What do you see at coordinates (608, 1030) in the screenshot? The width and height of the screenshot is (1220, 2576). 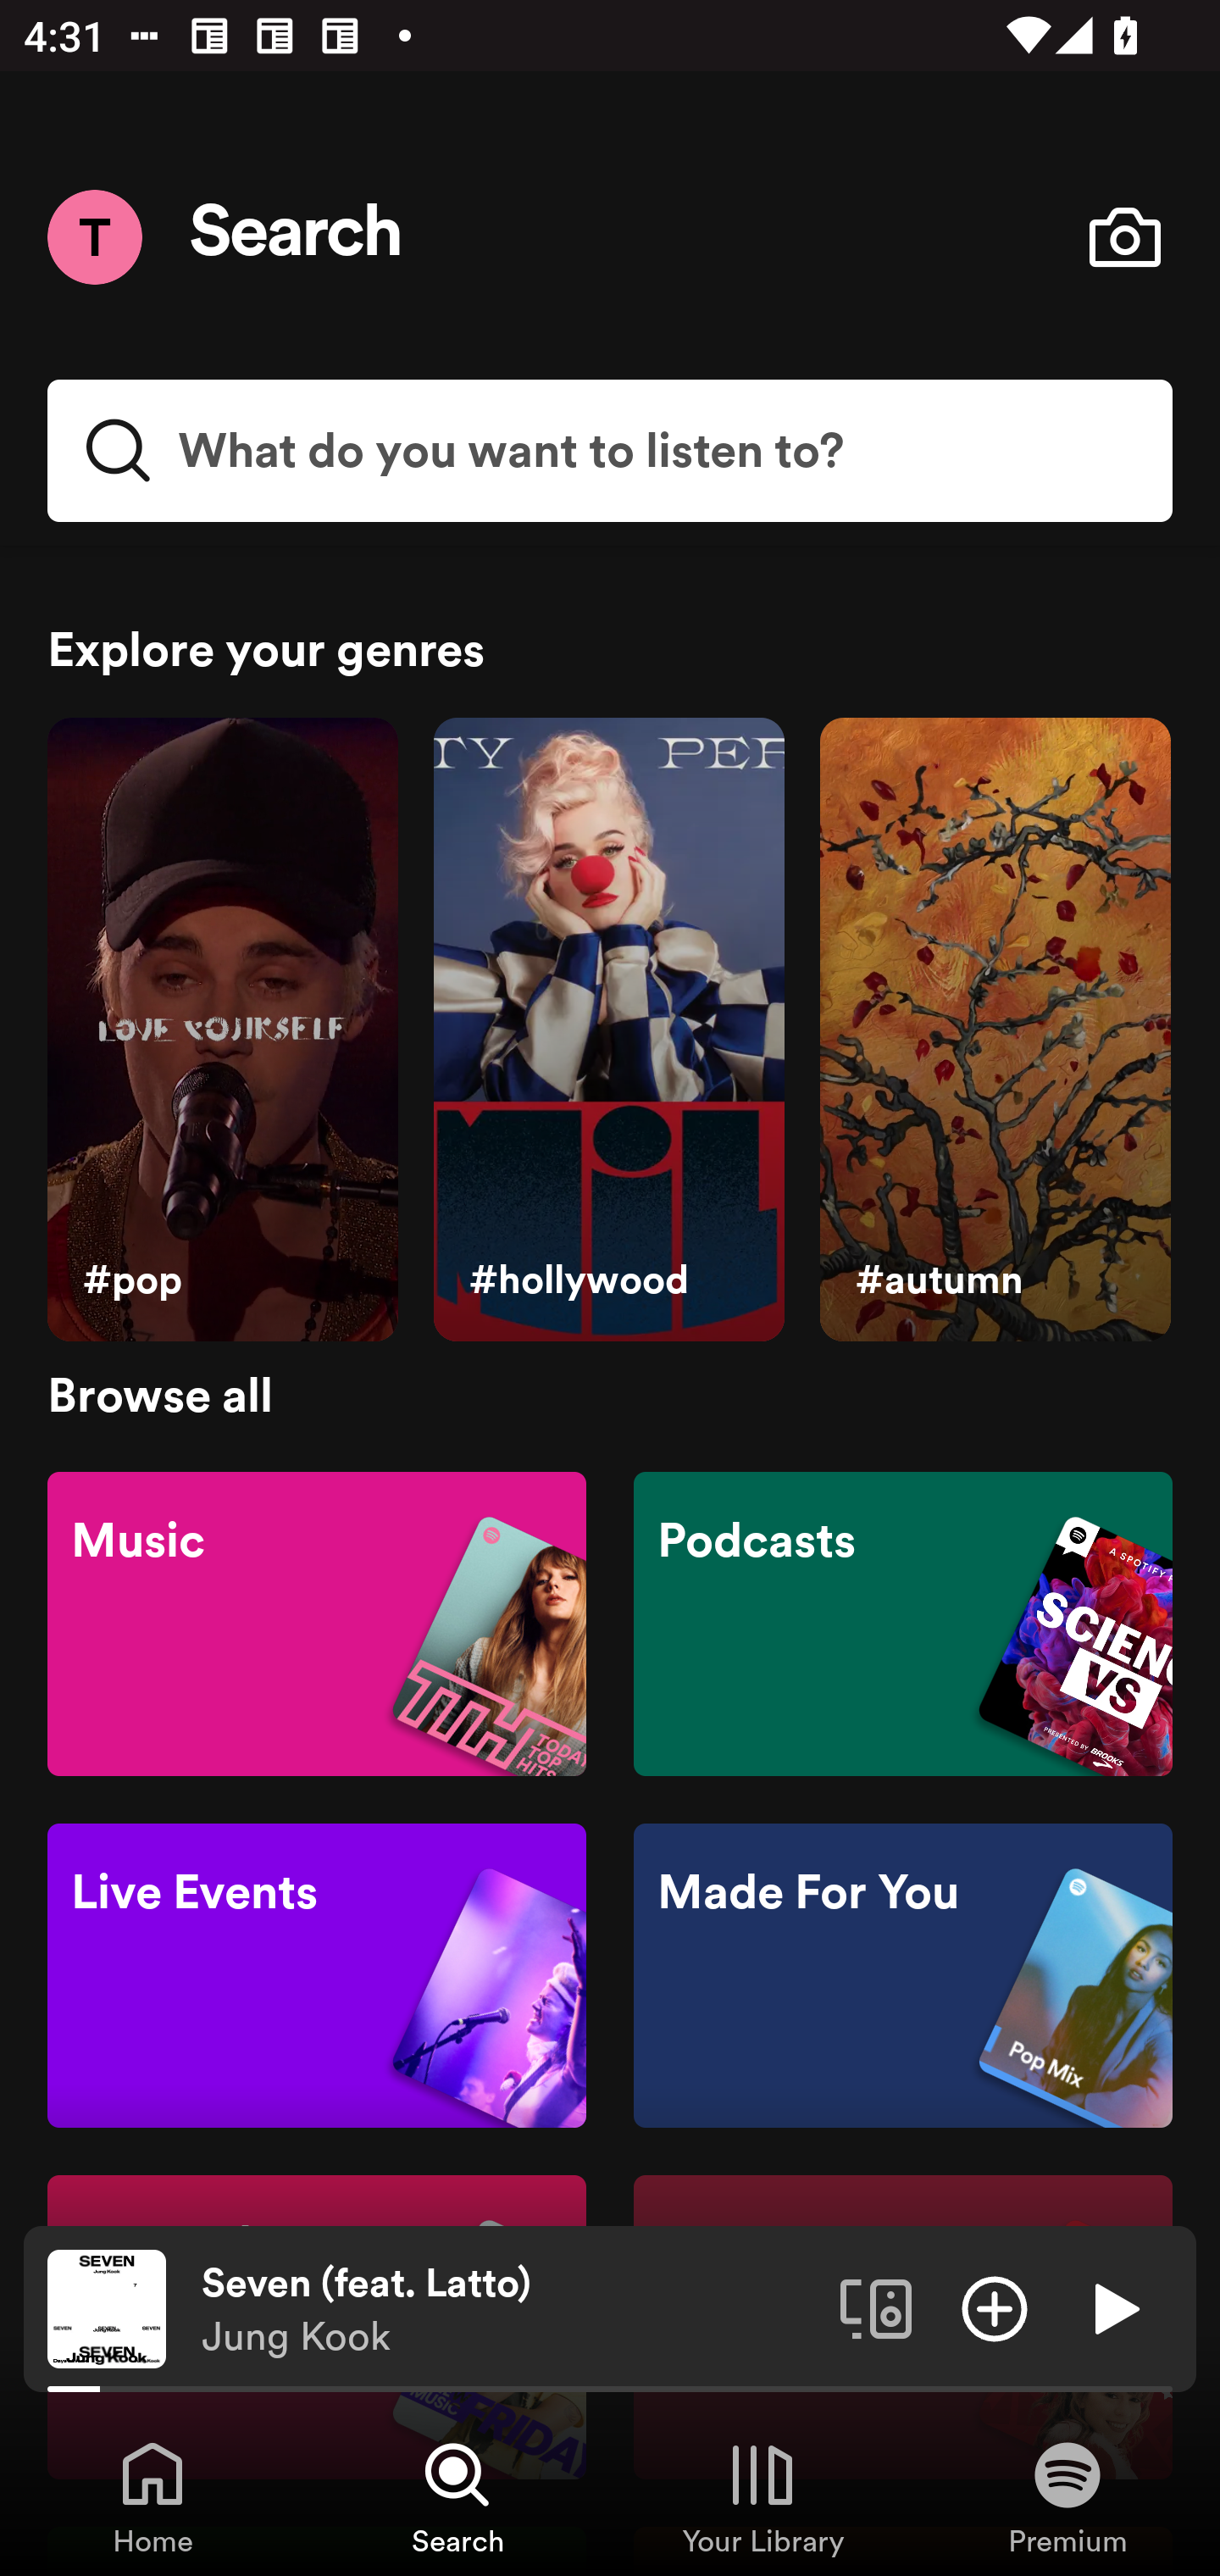 I see `#hollywood` at bounding box center [608, 1030].